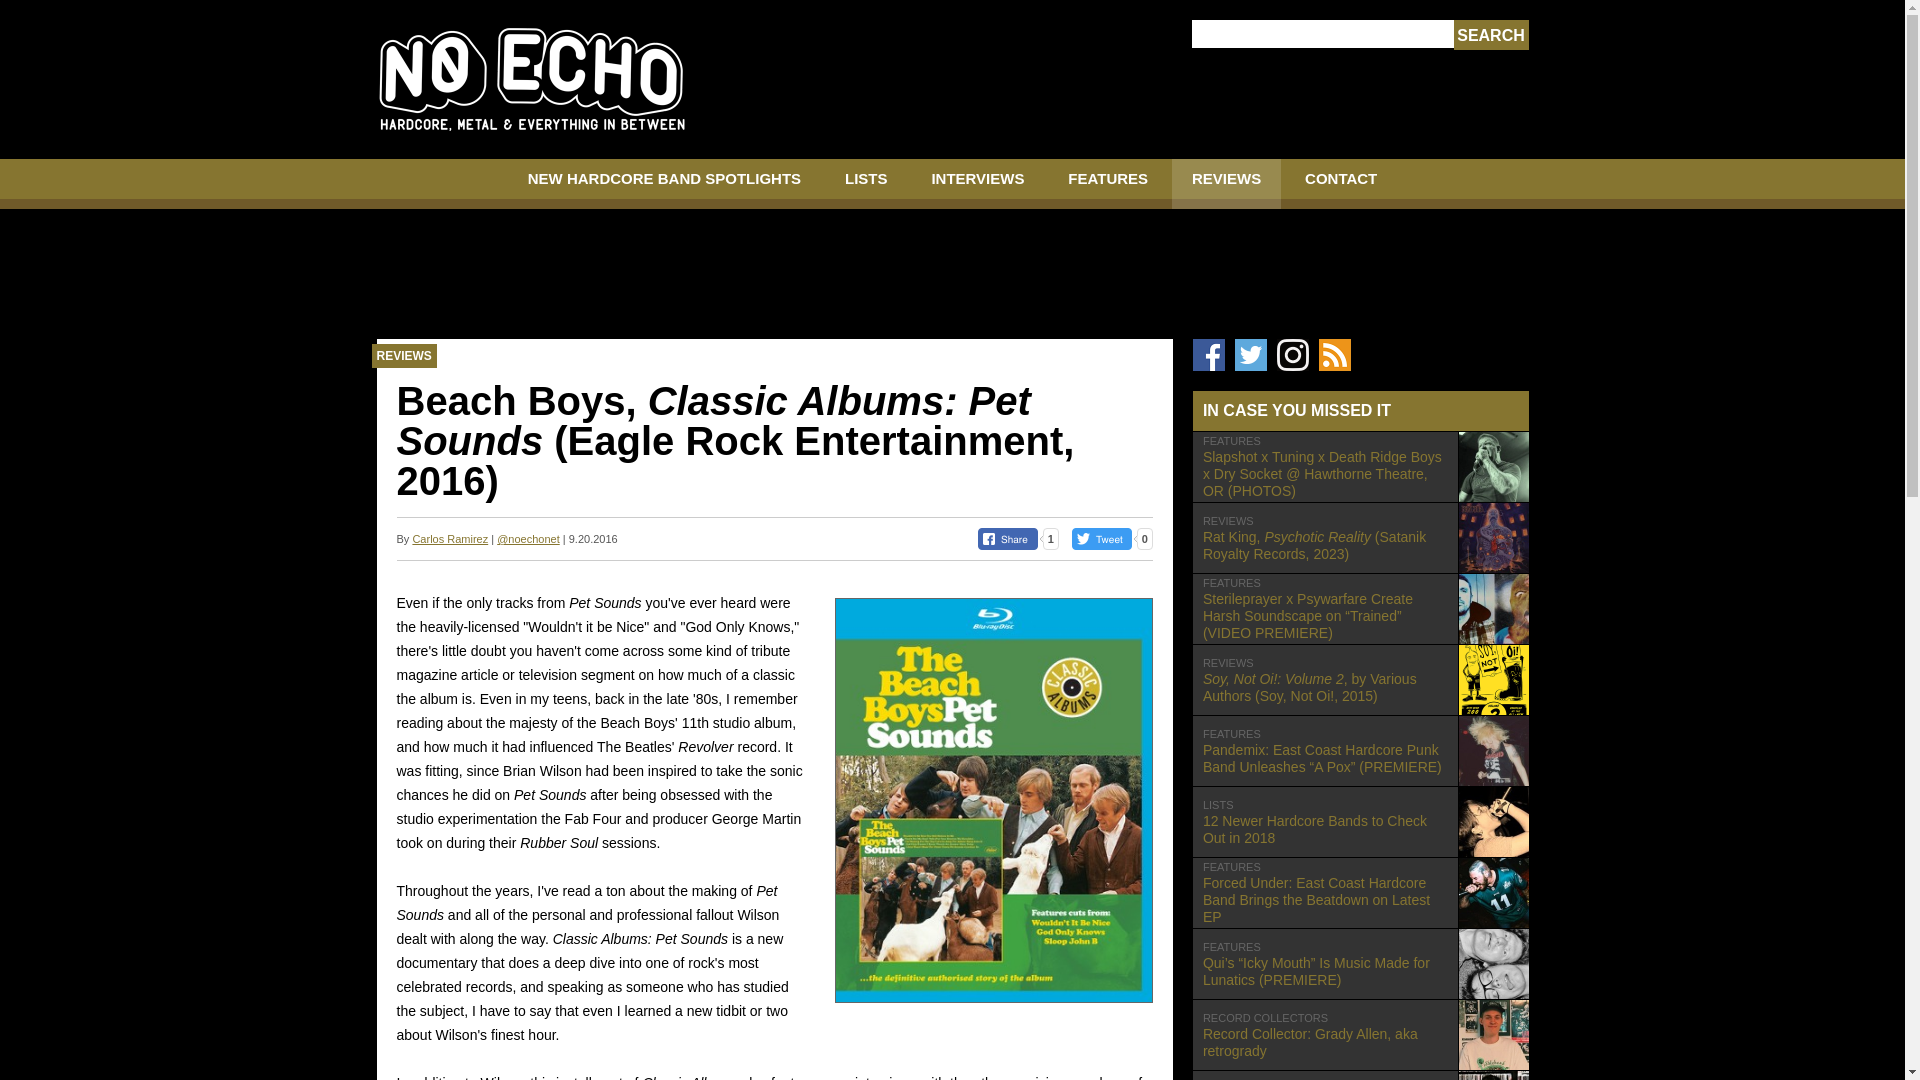 The height and width of the screenshot is (1080, 1920). Describe the element at coordinates (664, 184) in the screenshot. I see `NEW HARDCORE BAND SPOTLIGHTS` at that location.